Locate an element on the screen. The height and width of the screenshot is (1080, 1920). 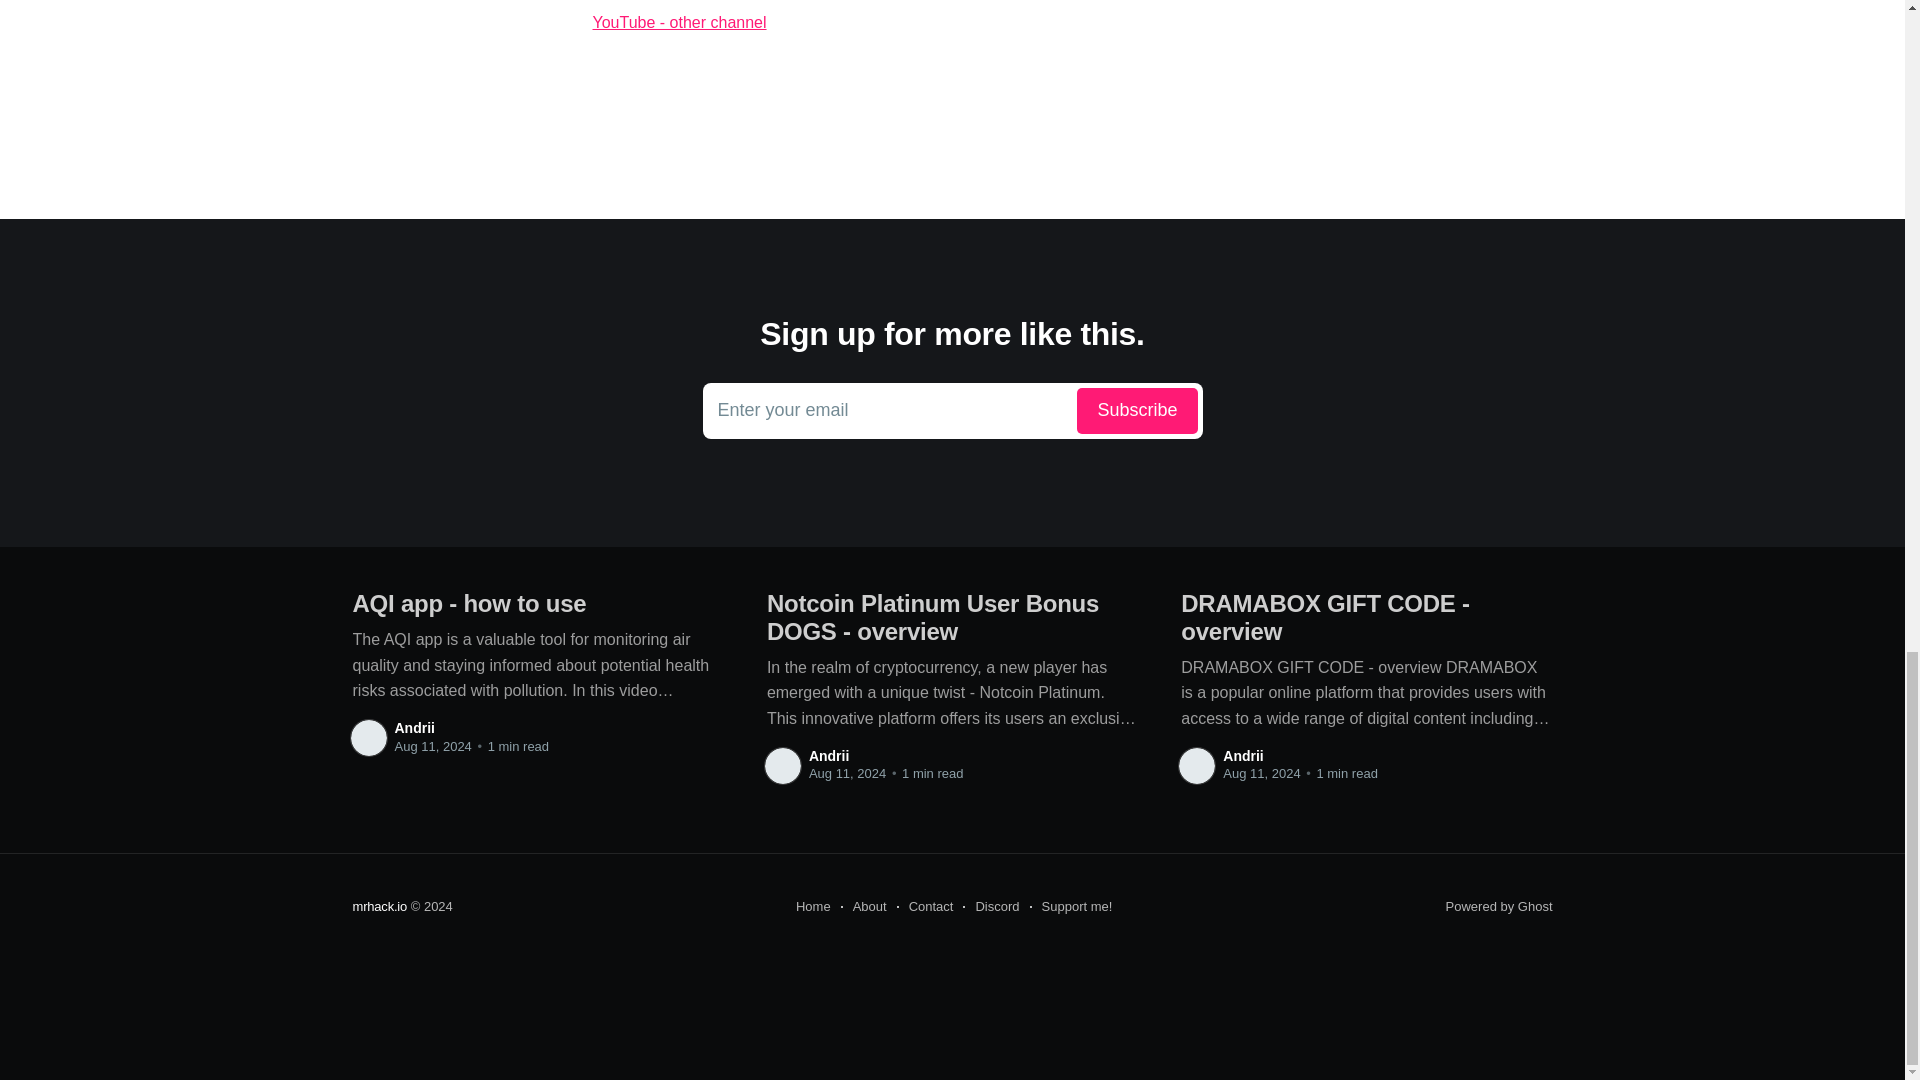
Support me! is located at coordinates (1071, 907).